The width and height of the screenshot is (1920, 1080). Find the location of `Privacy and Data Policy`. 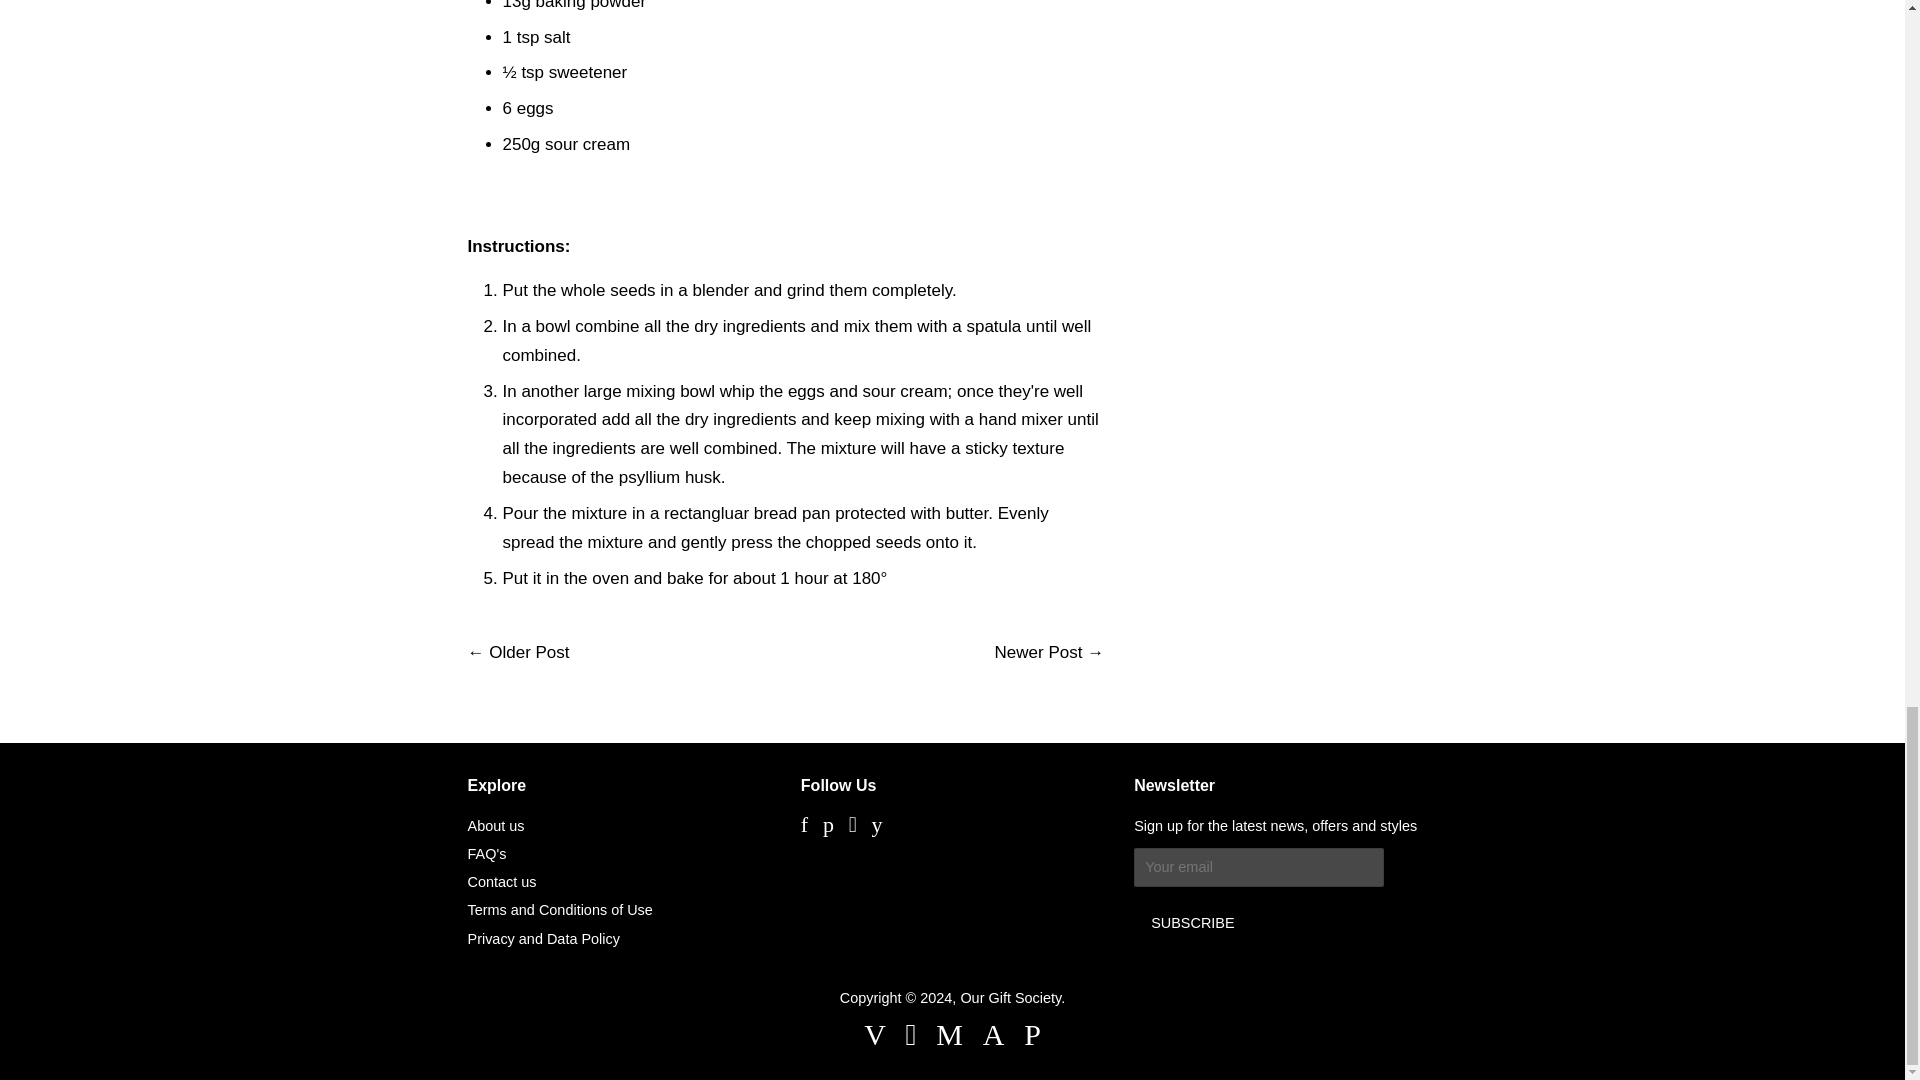

Privacy and Data Policy is located at coordinates (544, 938).